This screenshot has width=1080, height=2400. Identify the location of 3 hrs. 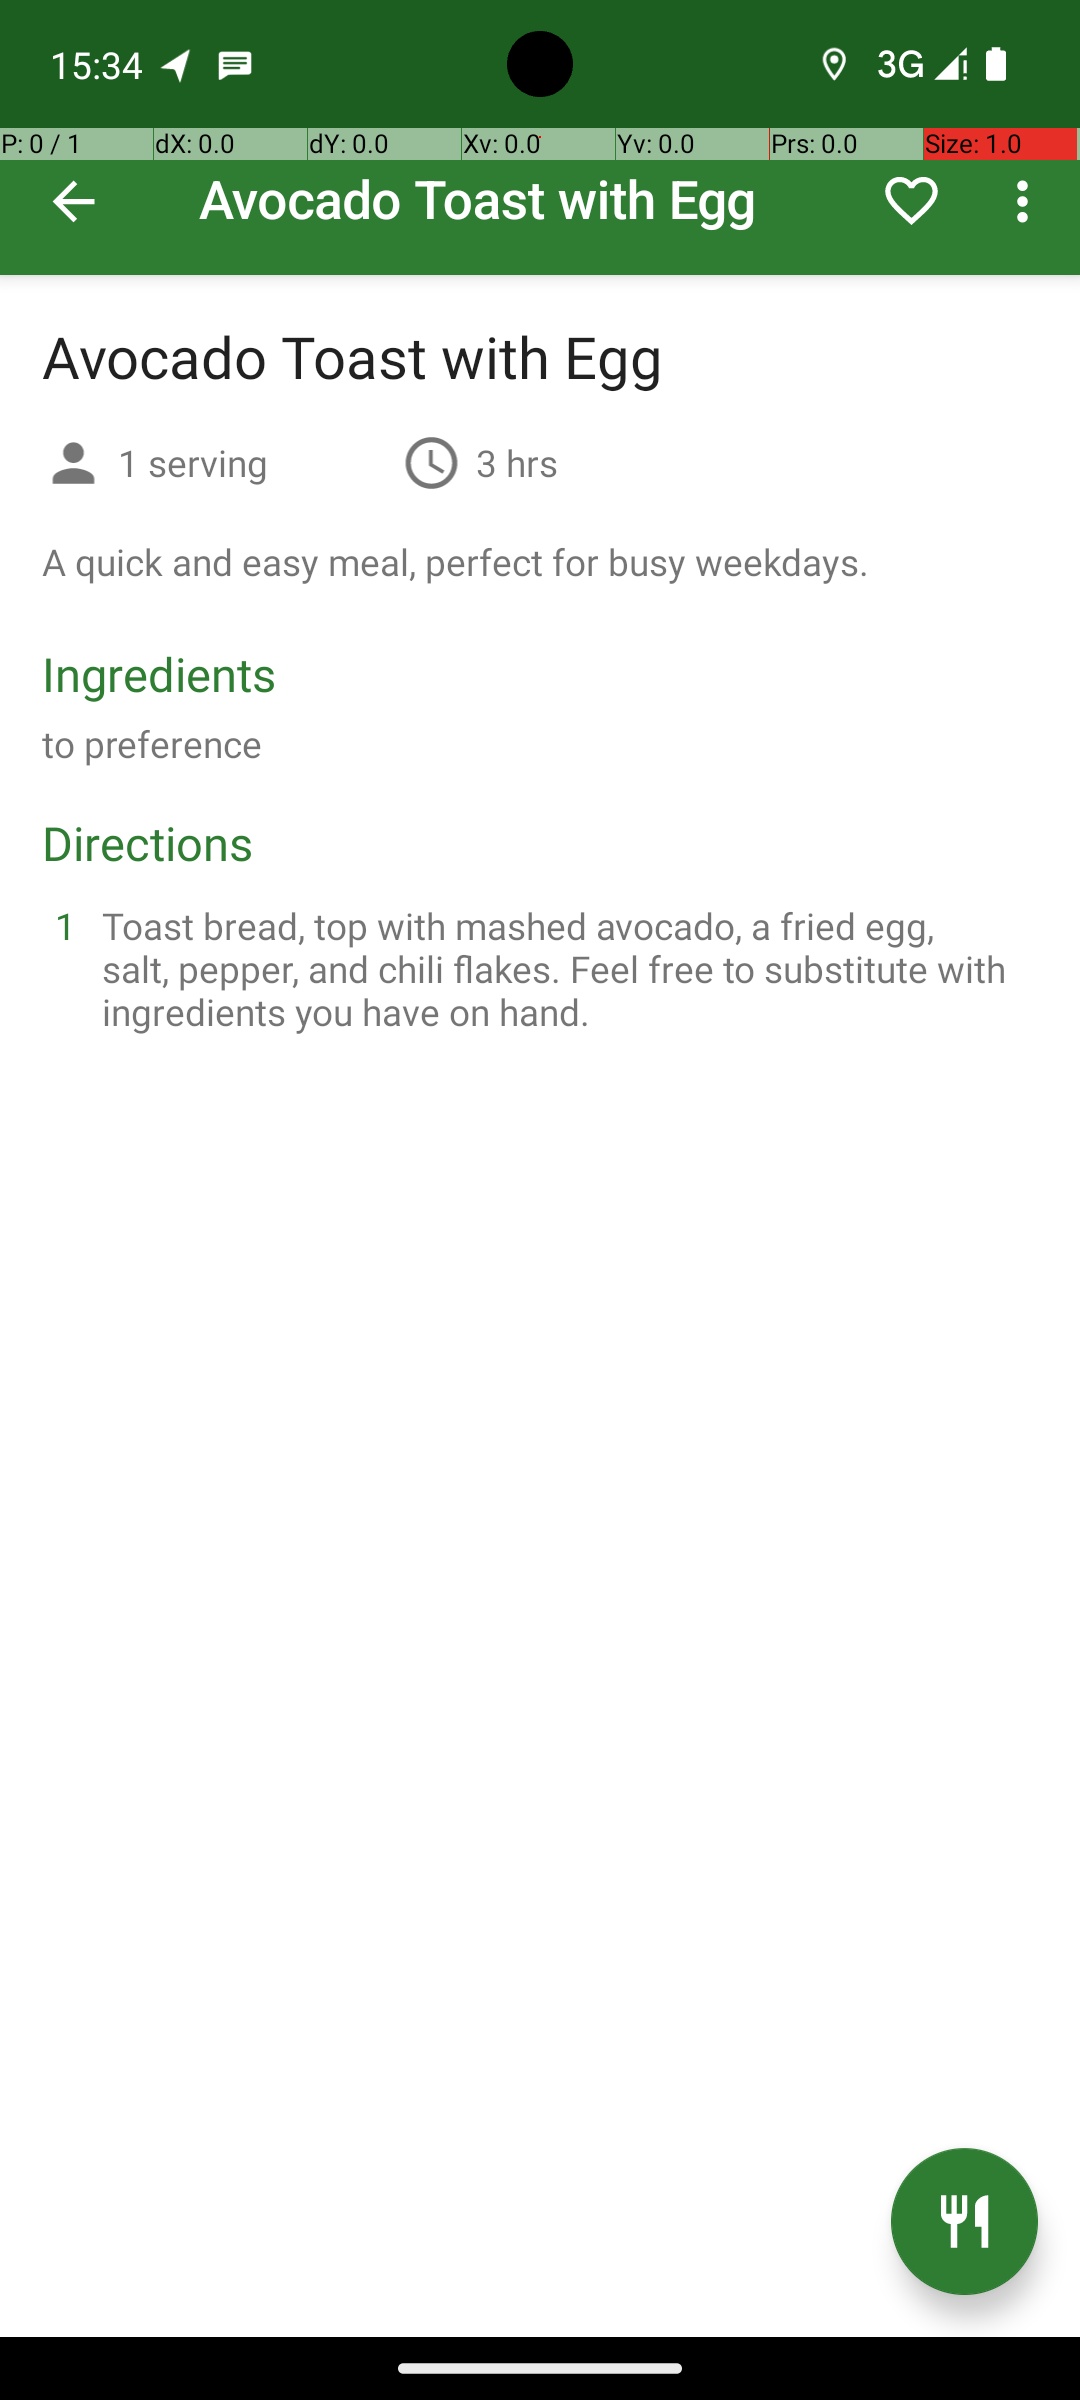
(517, 462).